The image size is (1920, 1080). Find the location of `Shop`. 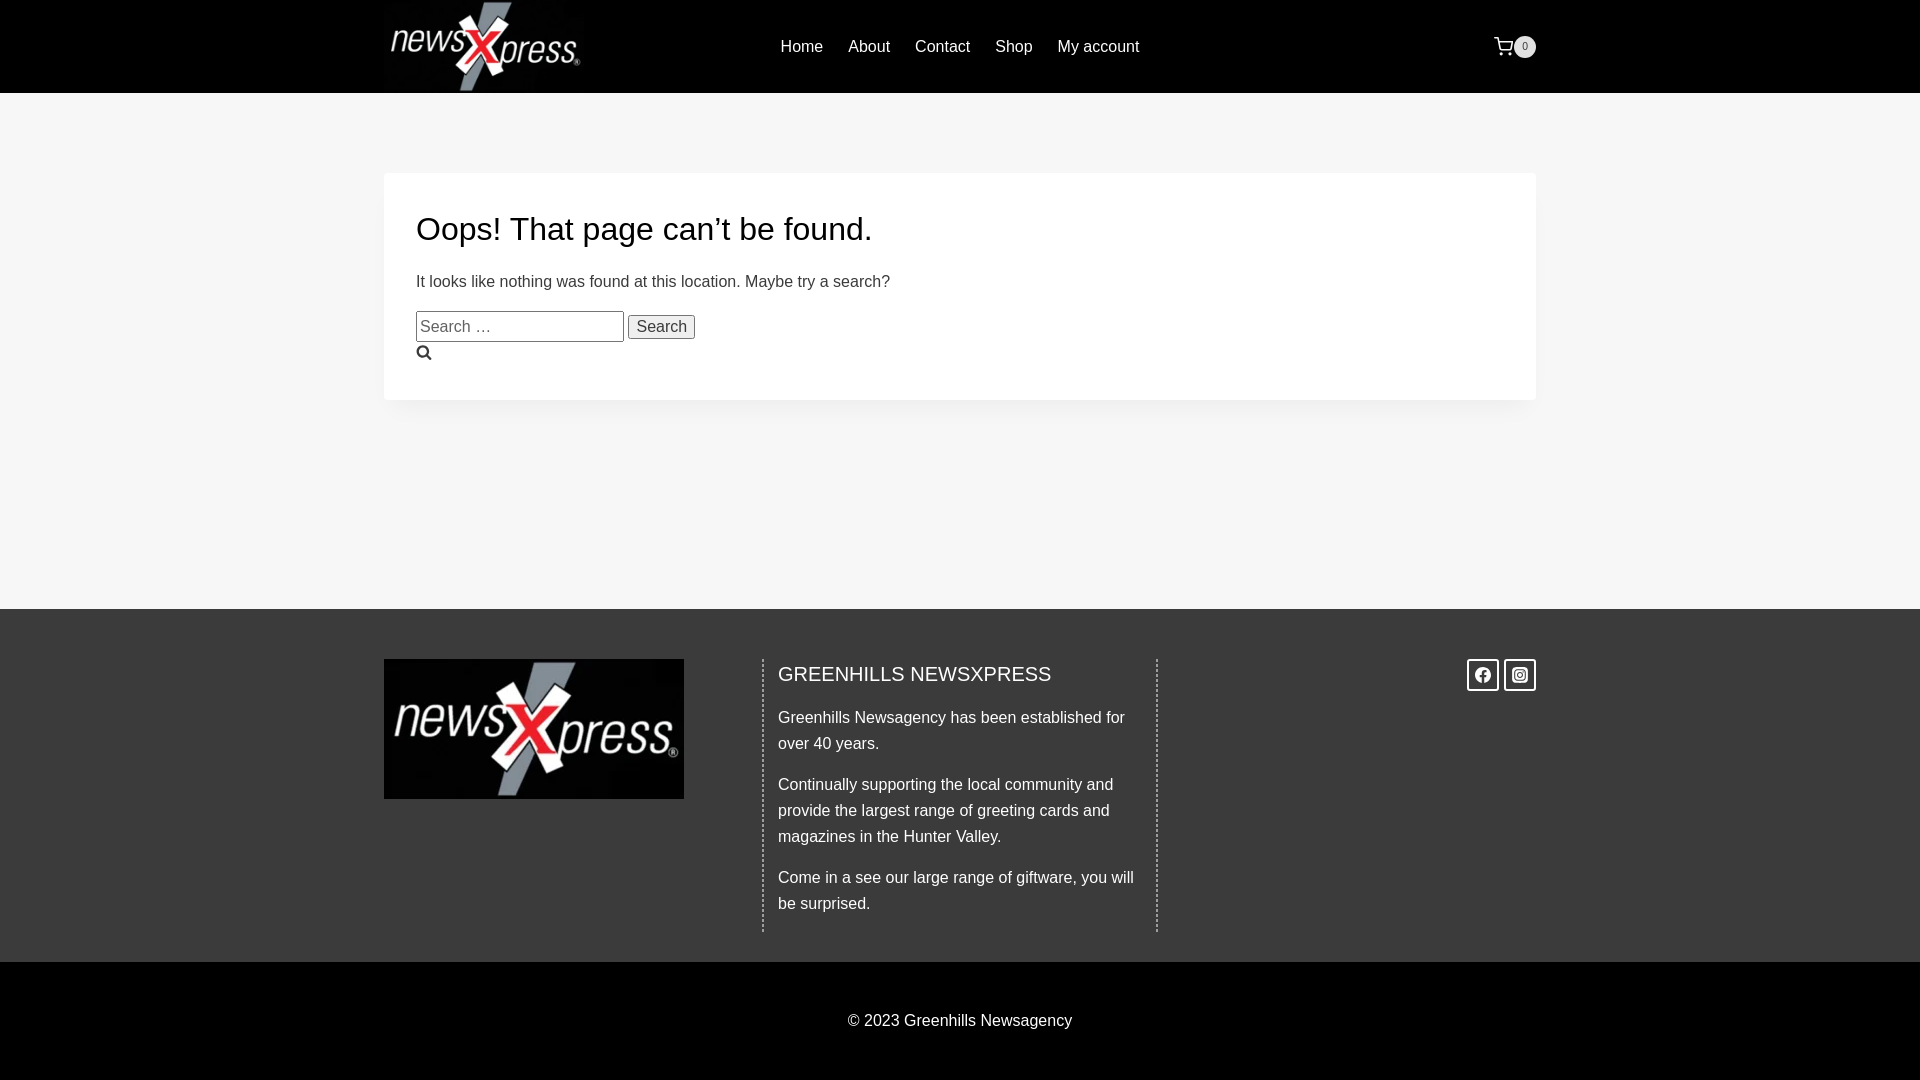

Shop is located at coordinates (1014, 47).